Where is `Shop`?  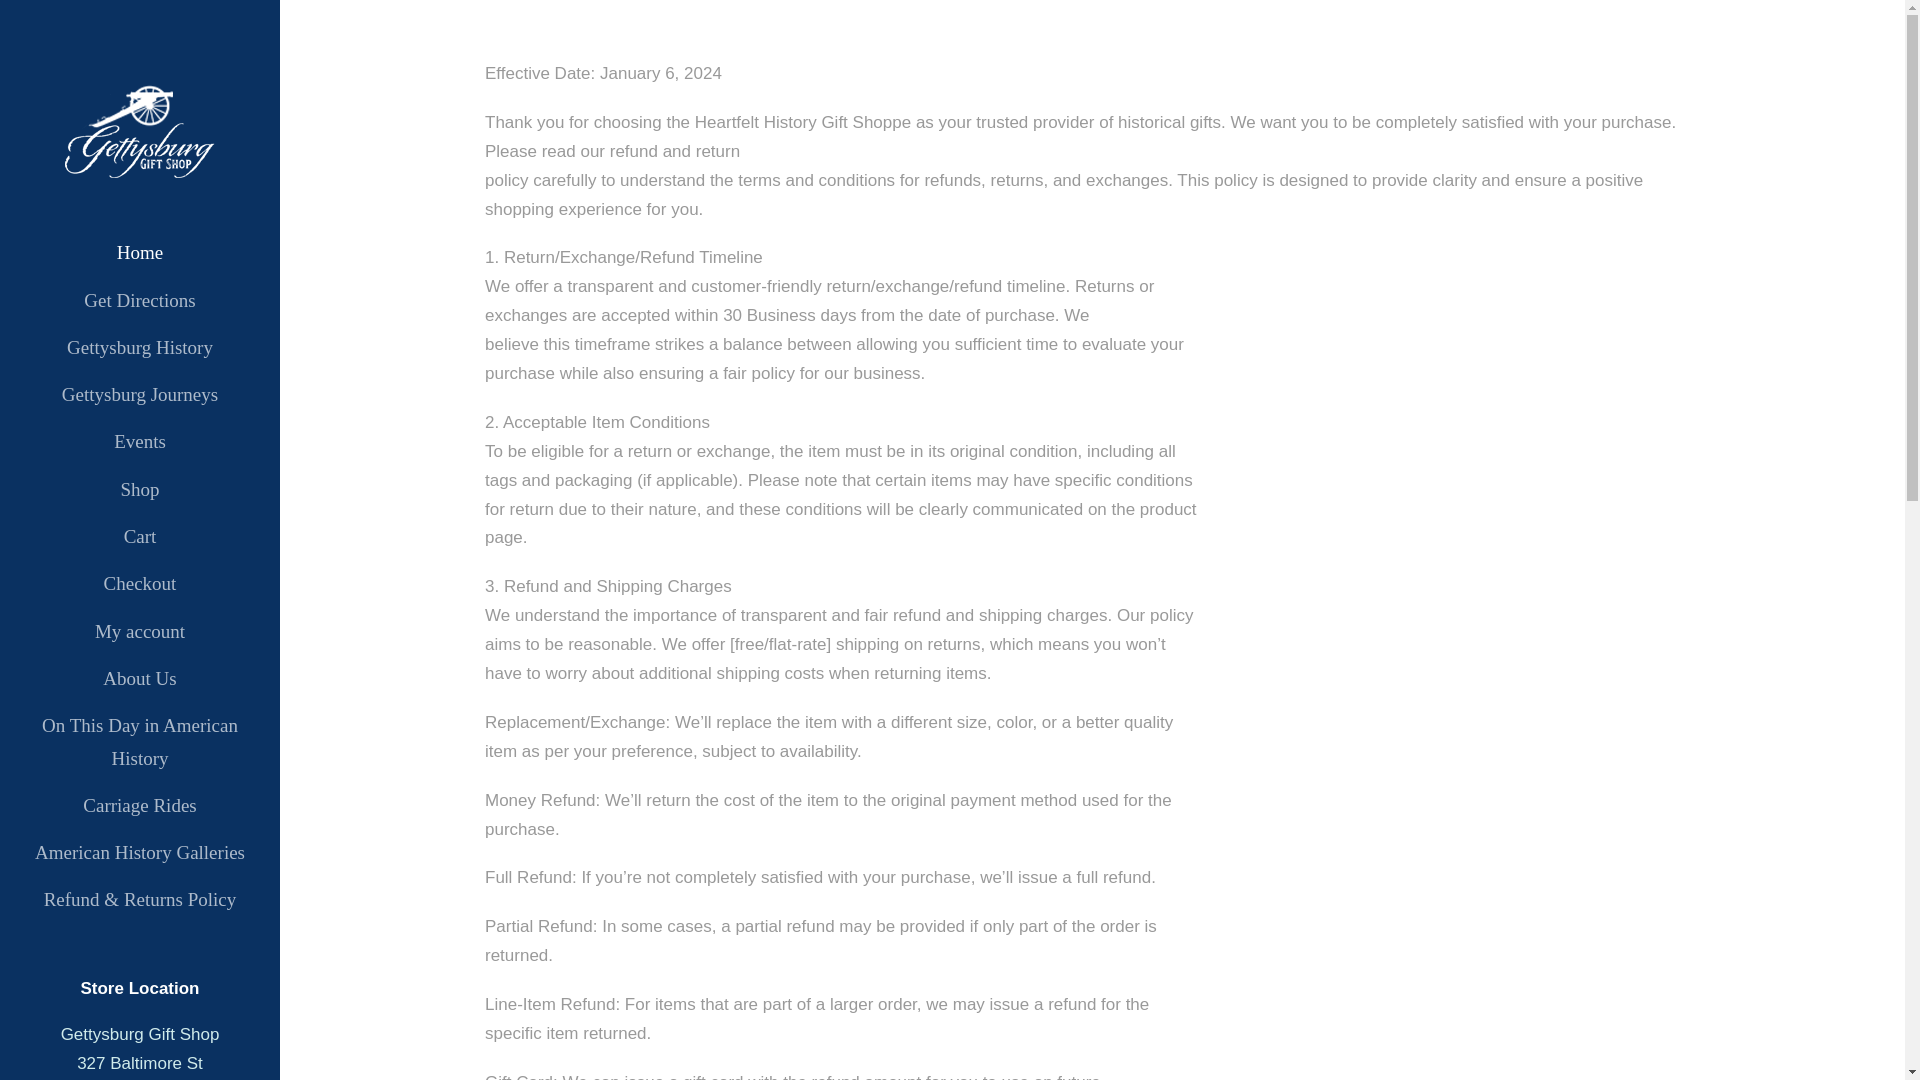 Shop is located at coordinates (140, 490).